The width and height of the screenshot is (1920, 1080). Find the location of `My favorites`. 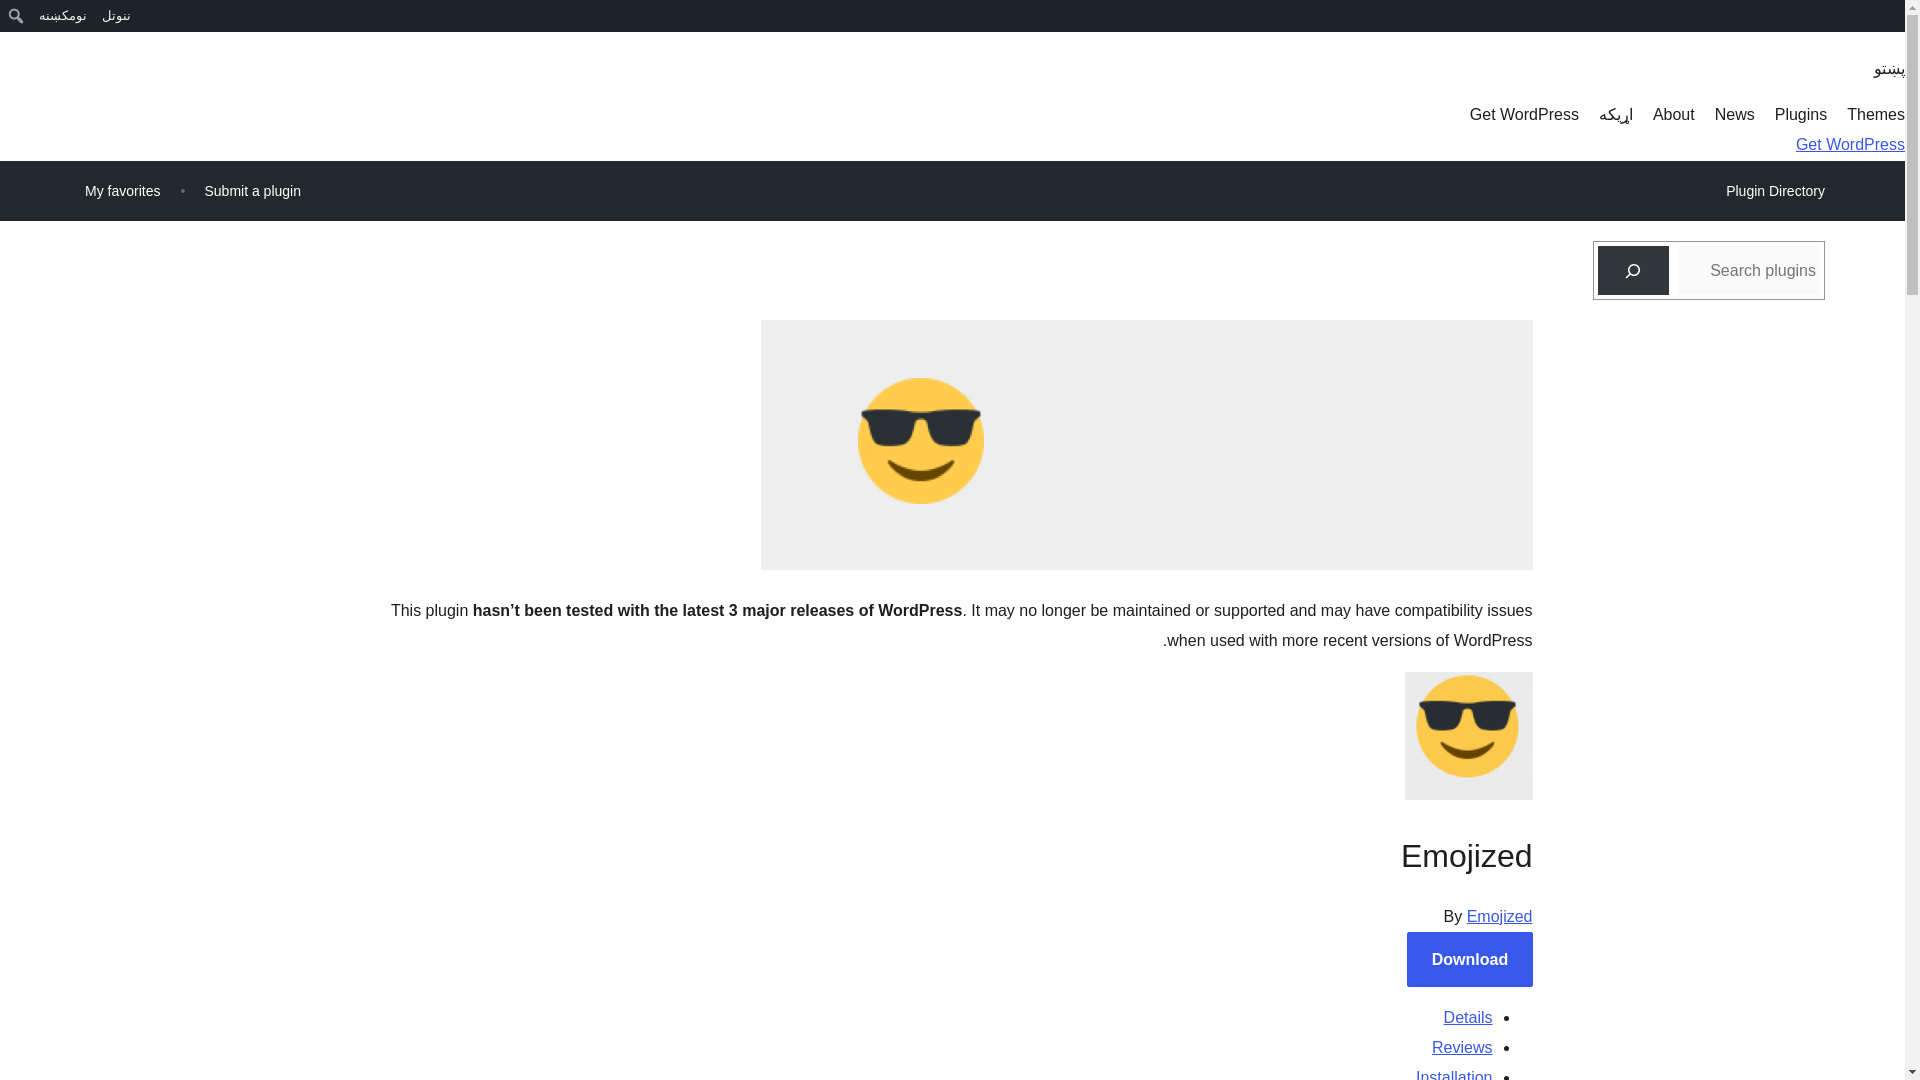

My favorites is located at coordinates (122, 190).